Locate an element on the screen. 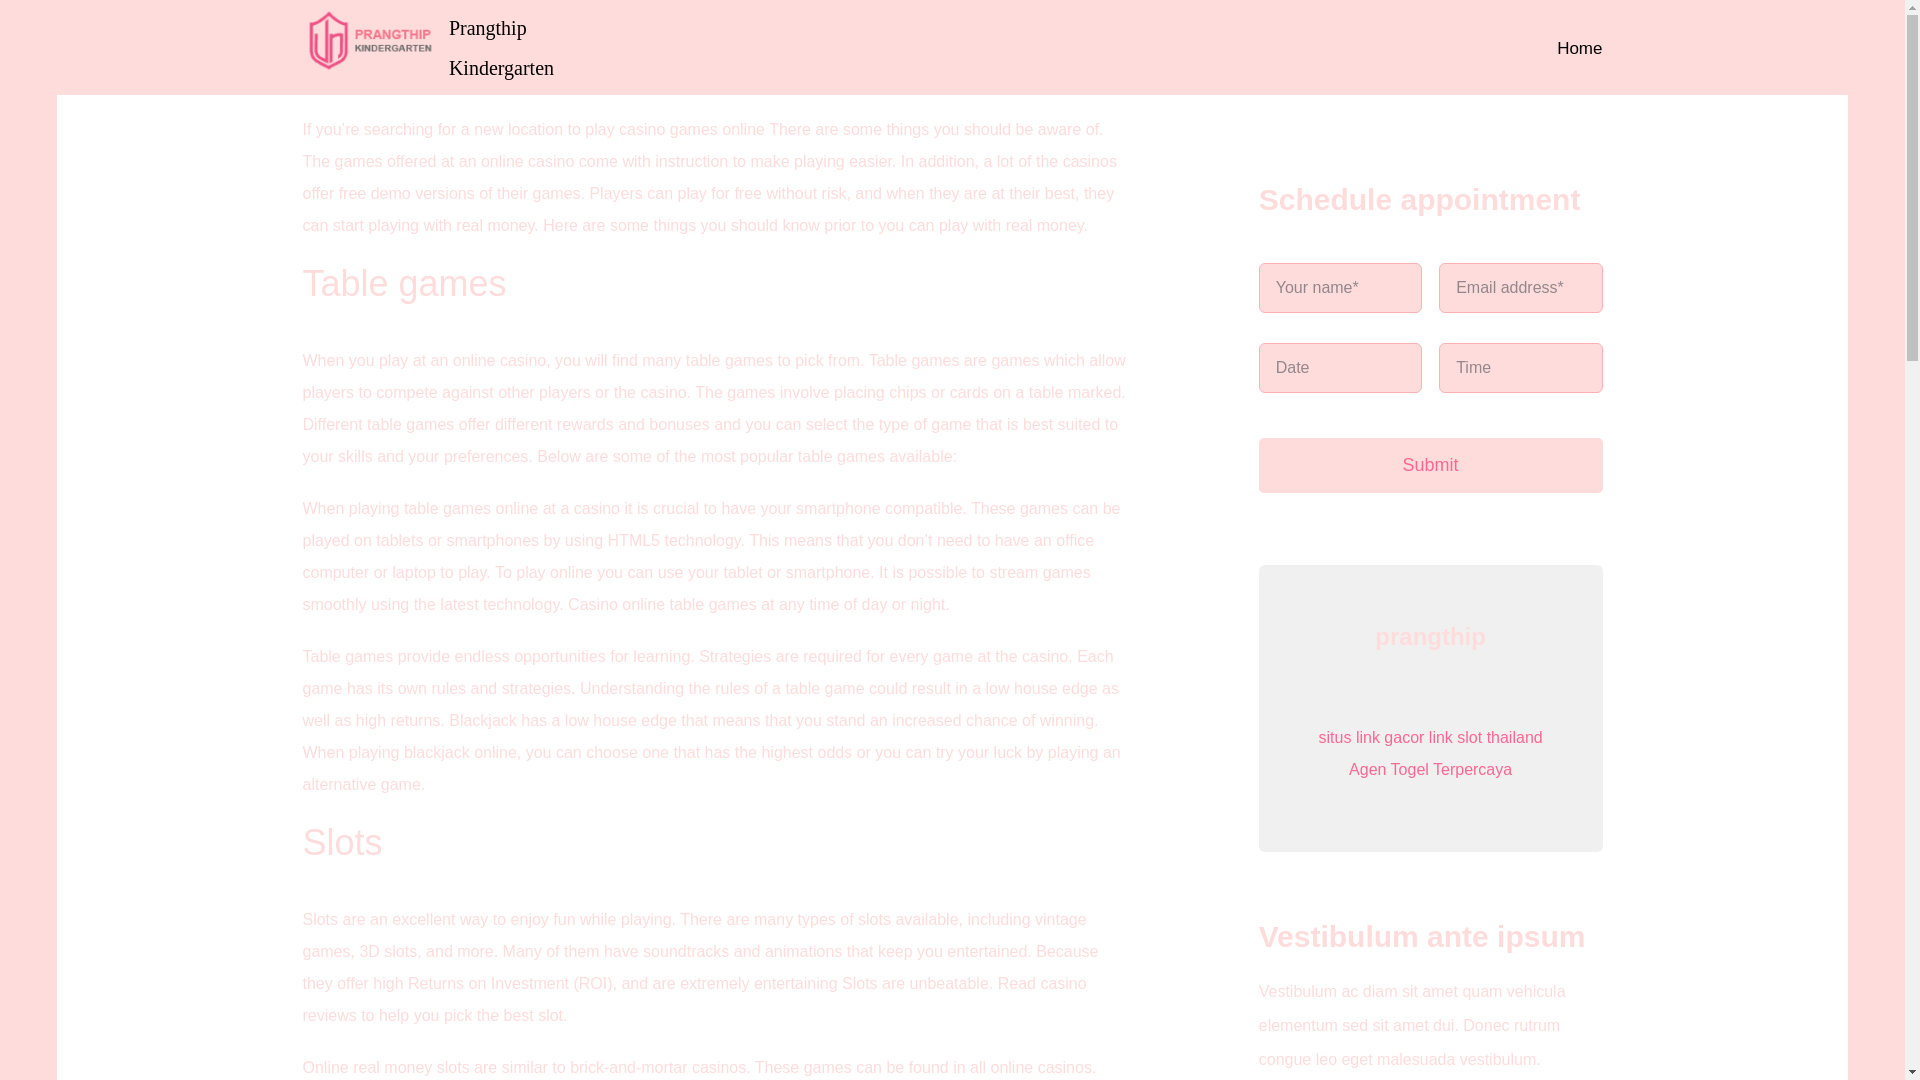 The image size is (1920, 1080). Submit is located at coordinates (1431, 378).